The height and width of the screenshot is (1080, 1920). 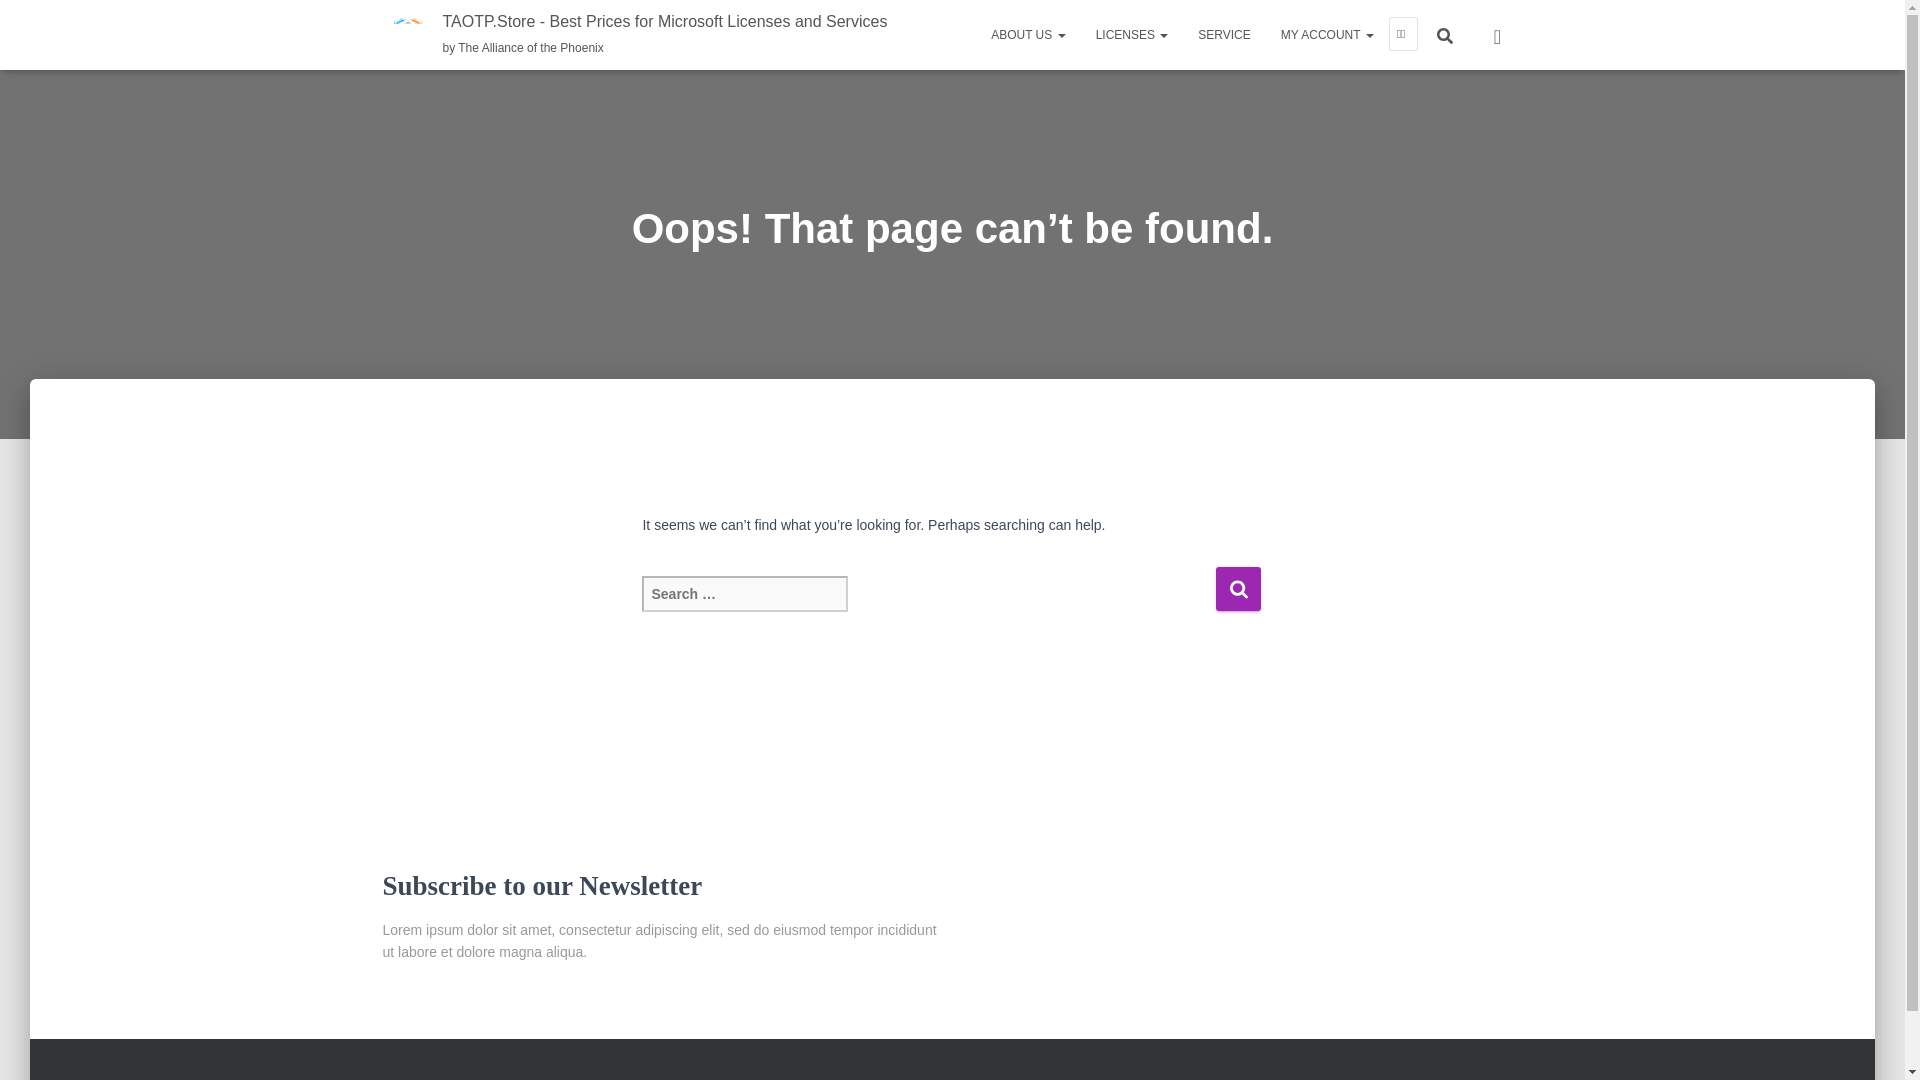 What do you see at coordinates (446, 1074) in the screenshot?
I see `PRIVACY POLICY` at bounding box center [446, 1074].